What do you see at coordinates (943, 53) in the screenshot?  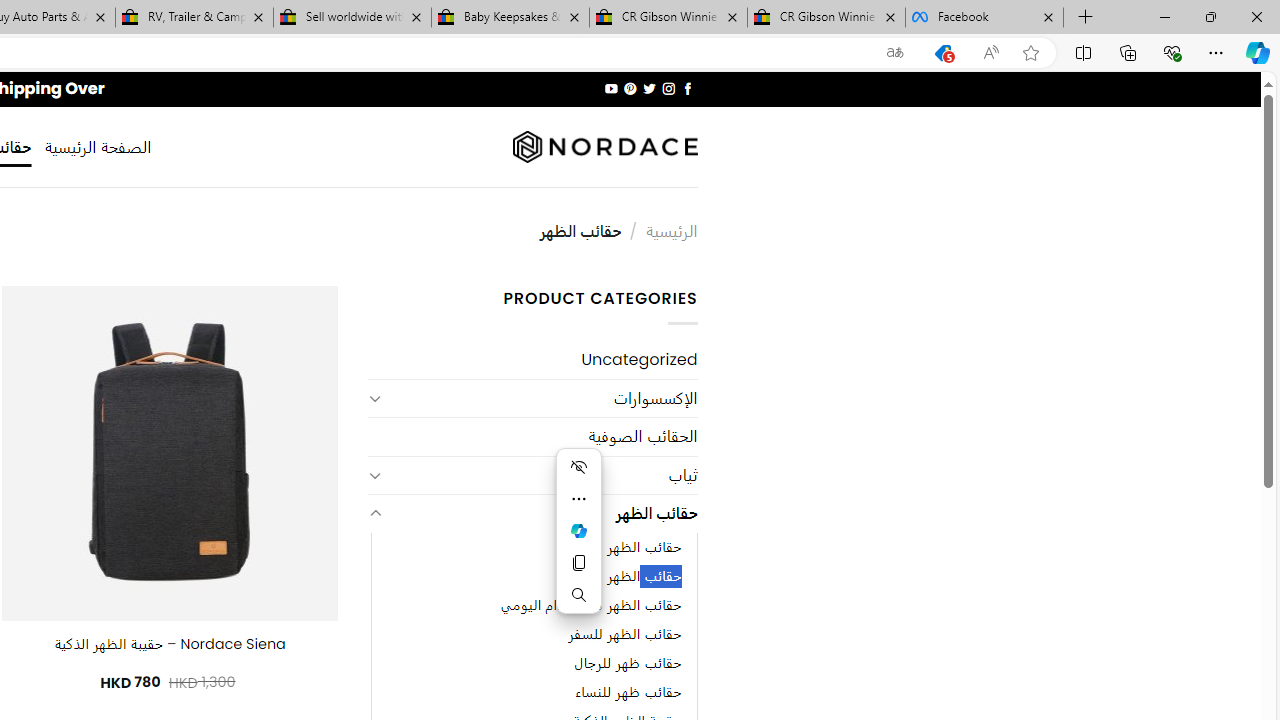 I see `This site has coupons! Shopping in Microsoft Edge, 5` at bounding box center [943, 53].